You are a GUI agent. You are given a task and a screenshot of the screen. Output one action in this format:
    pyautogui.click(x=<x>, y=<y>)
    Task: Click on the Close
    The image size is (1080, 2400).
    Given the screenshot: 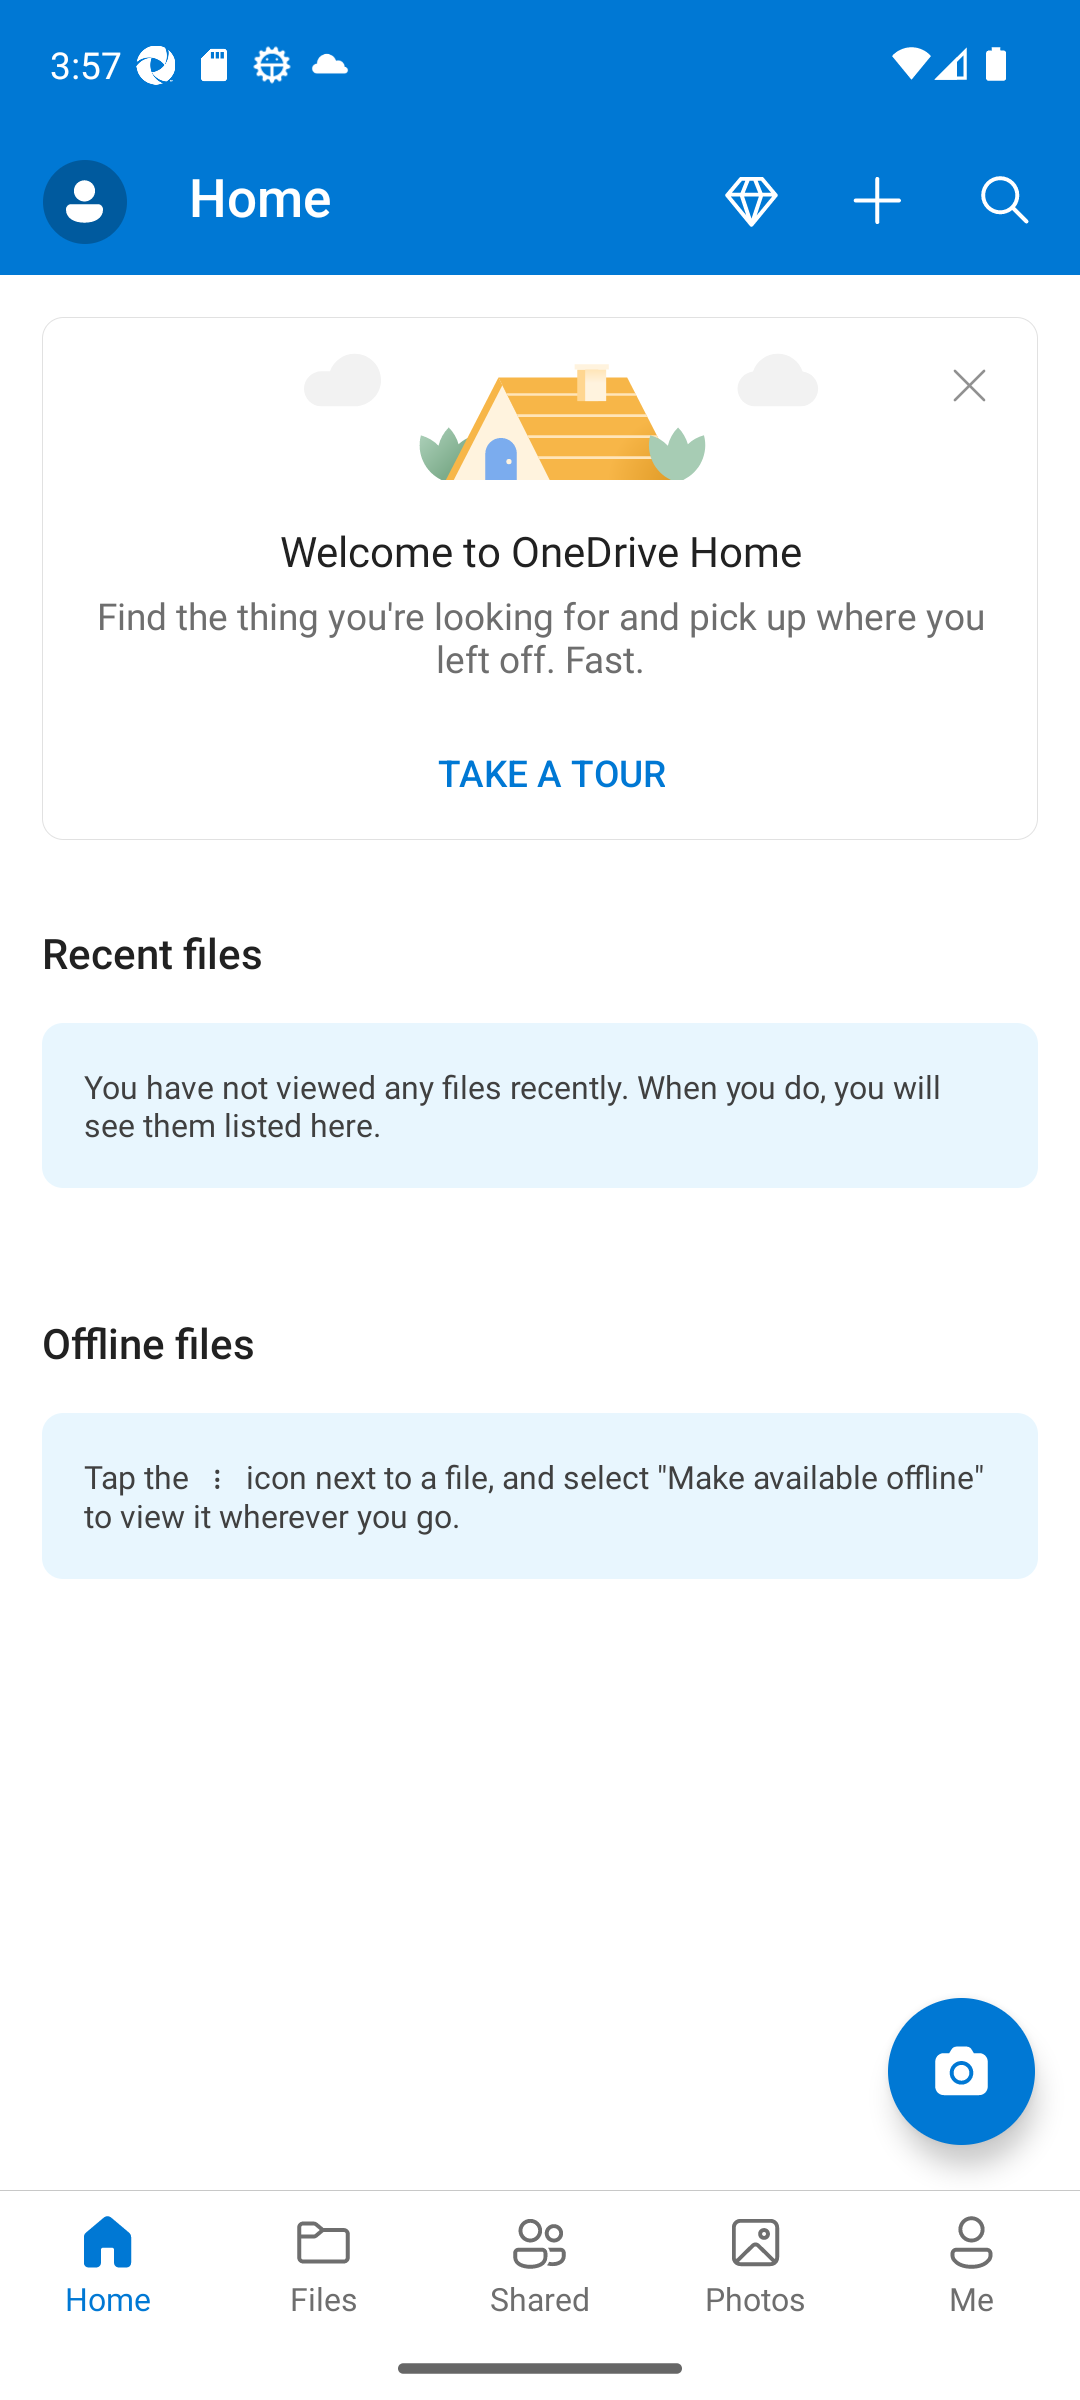 What is the action you would take?
    pyautogui.click(x=968, y=384)
    